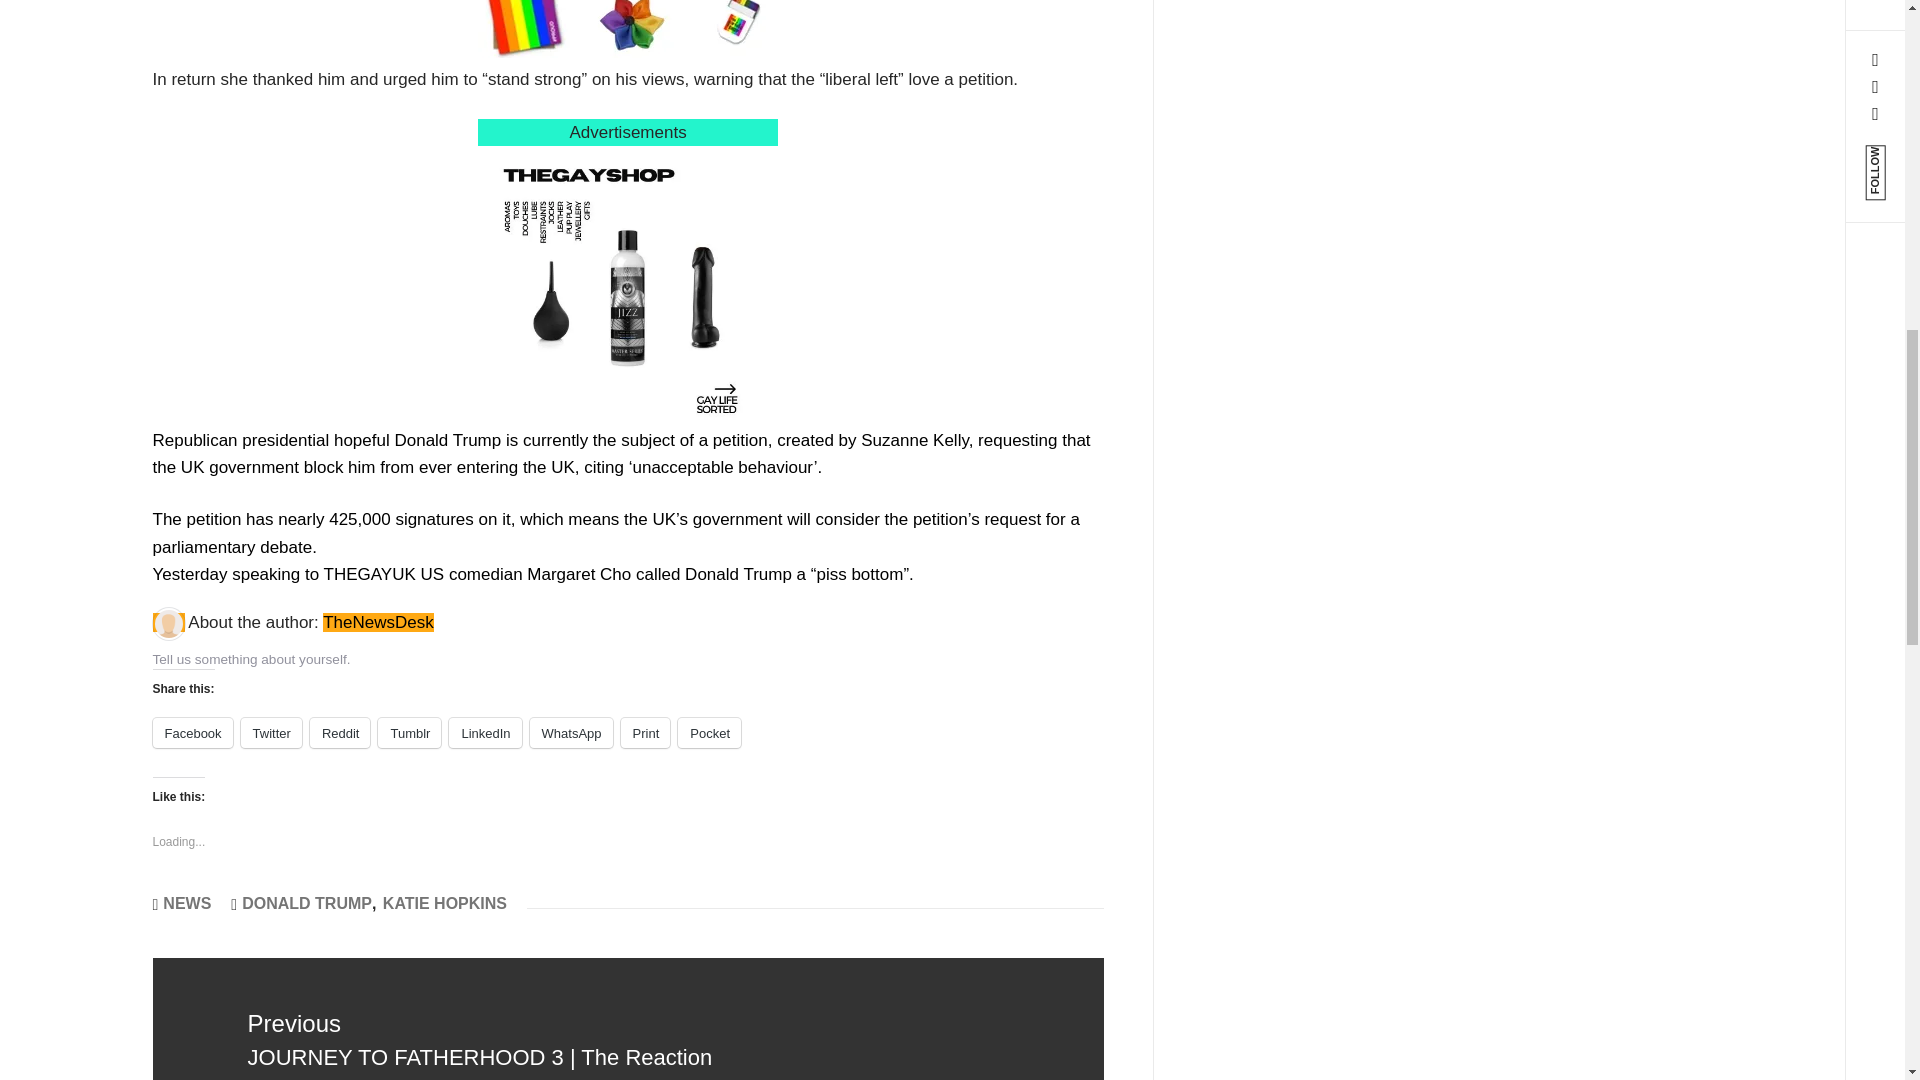 This screenshot has height=1080, width=1920. I want to click on Click to share on Facebook, so click(192, 733).